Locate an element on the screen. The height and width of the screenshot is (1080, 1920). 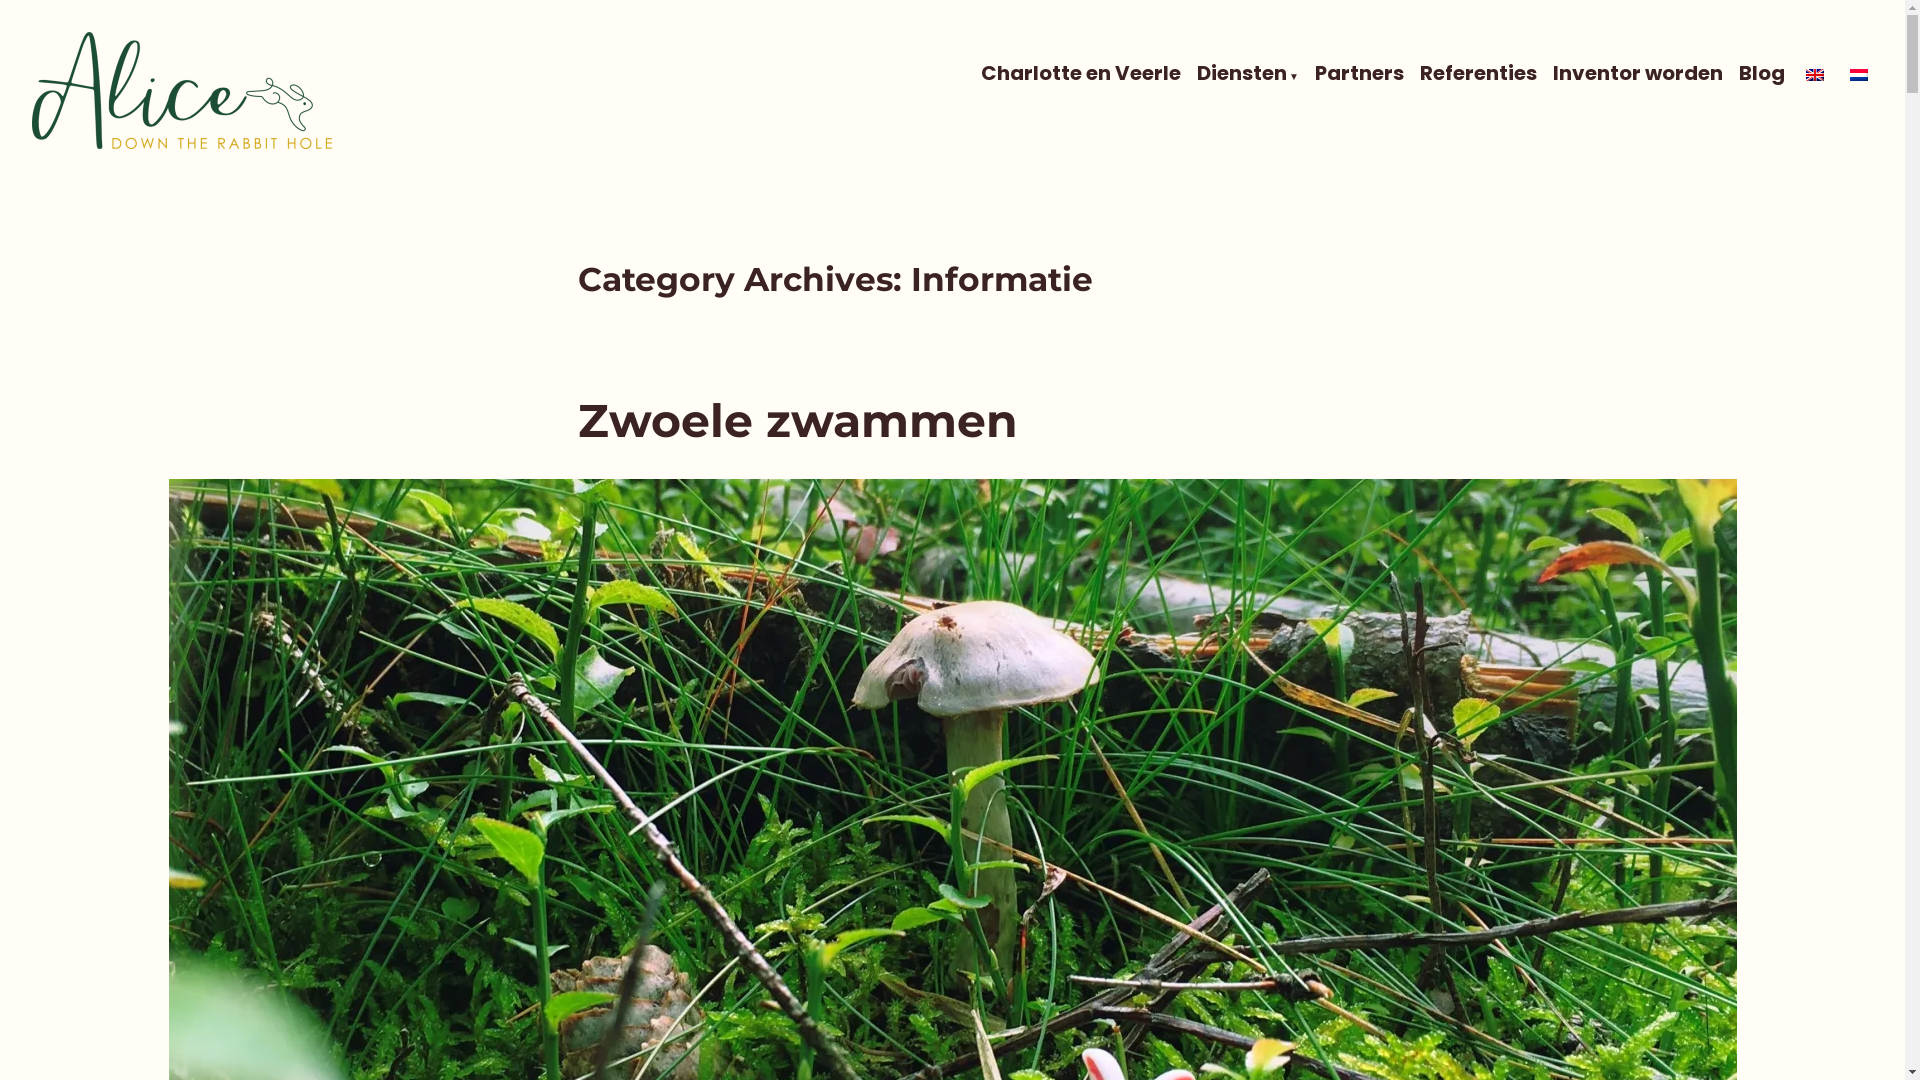
English is located at coordinates (1815, 75).